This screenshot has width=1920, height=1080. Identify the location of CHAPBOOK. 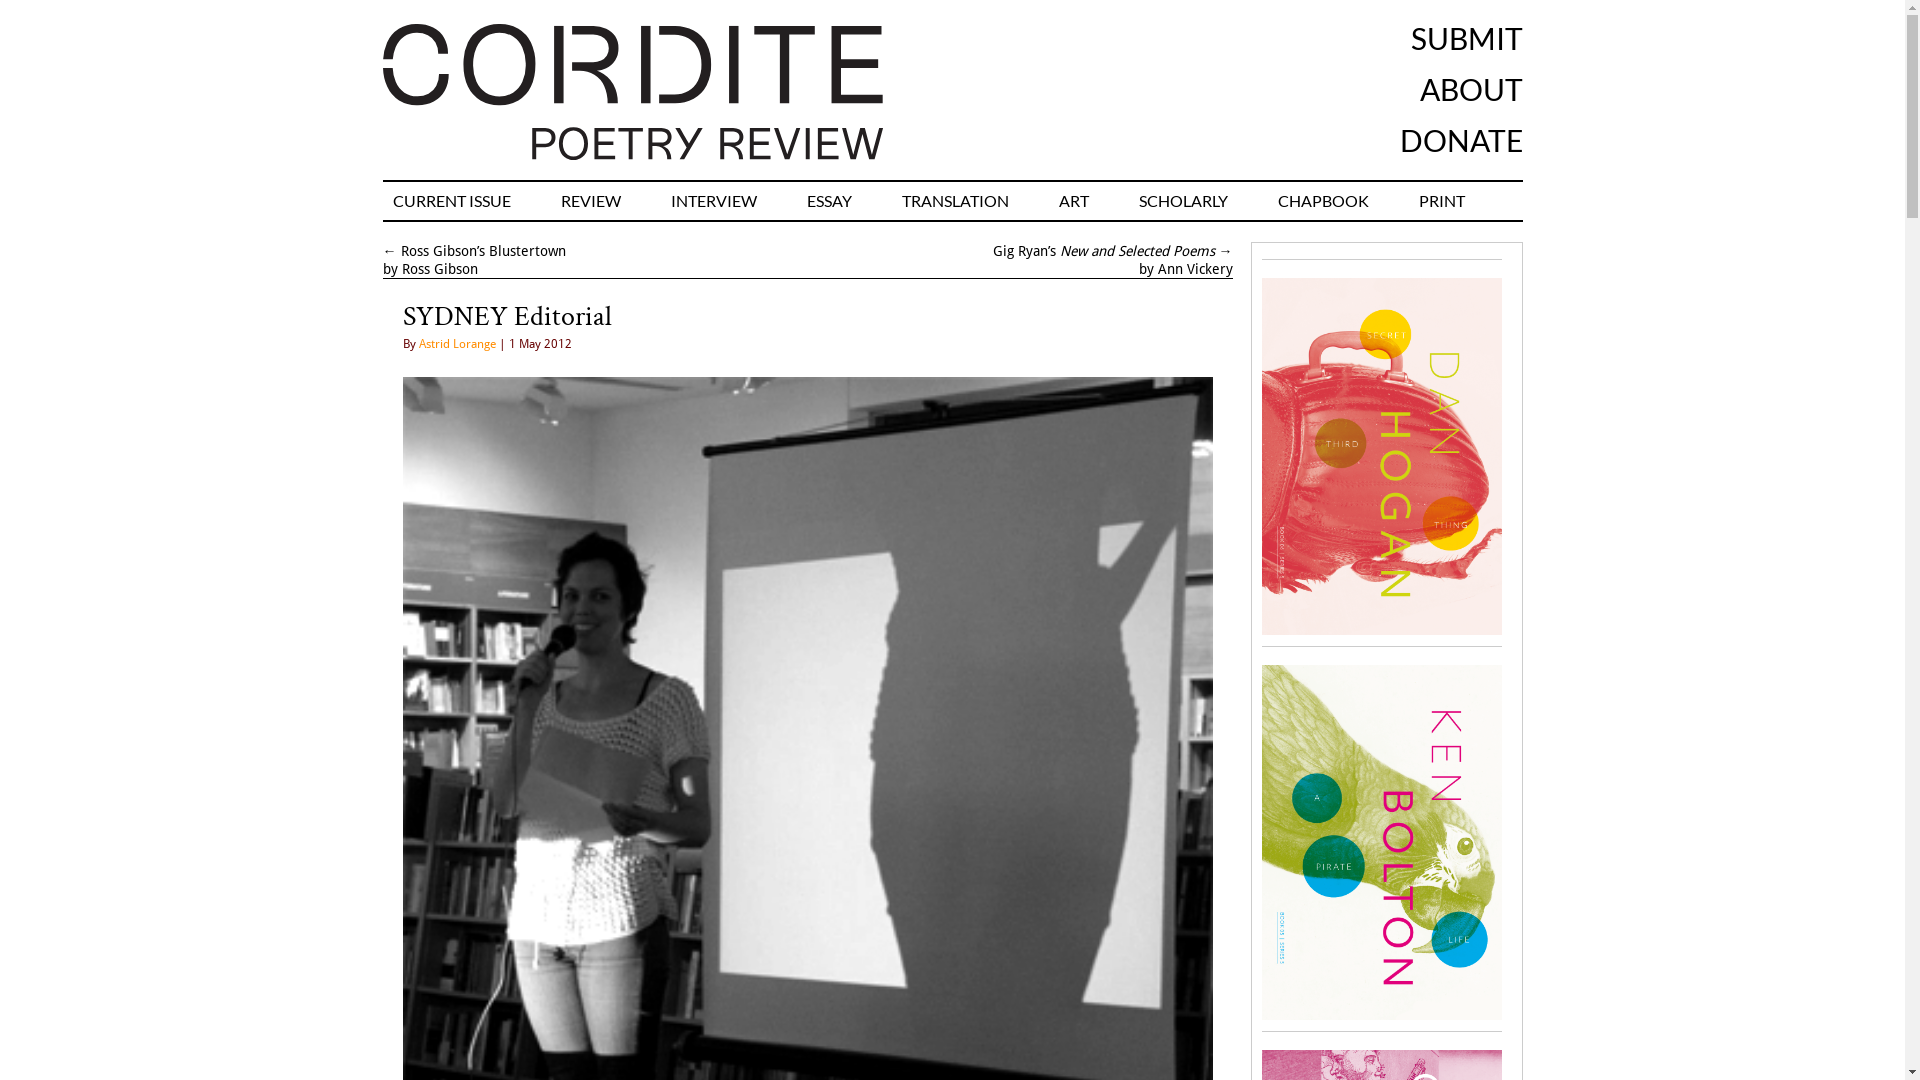
(1324, 201).